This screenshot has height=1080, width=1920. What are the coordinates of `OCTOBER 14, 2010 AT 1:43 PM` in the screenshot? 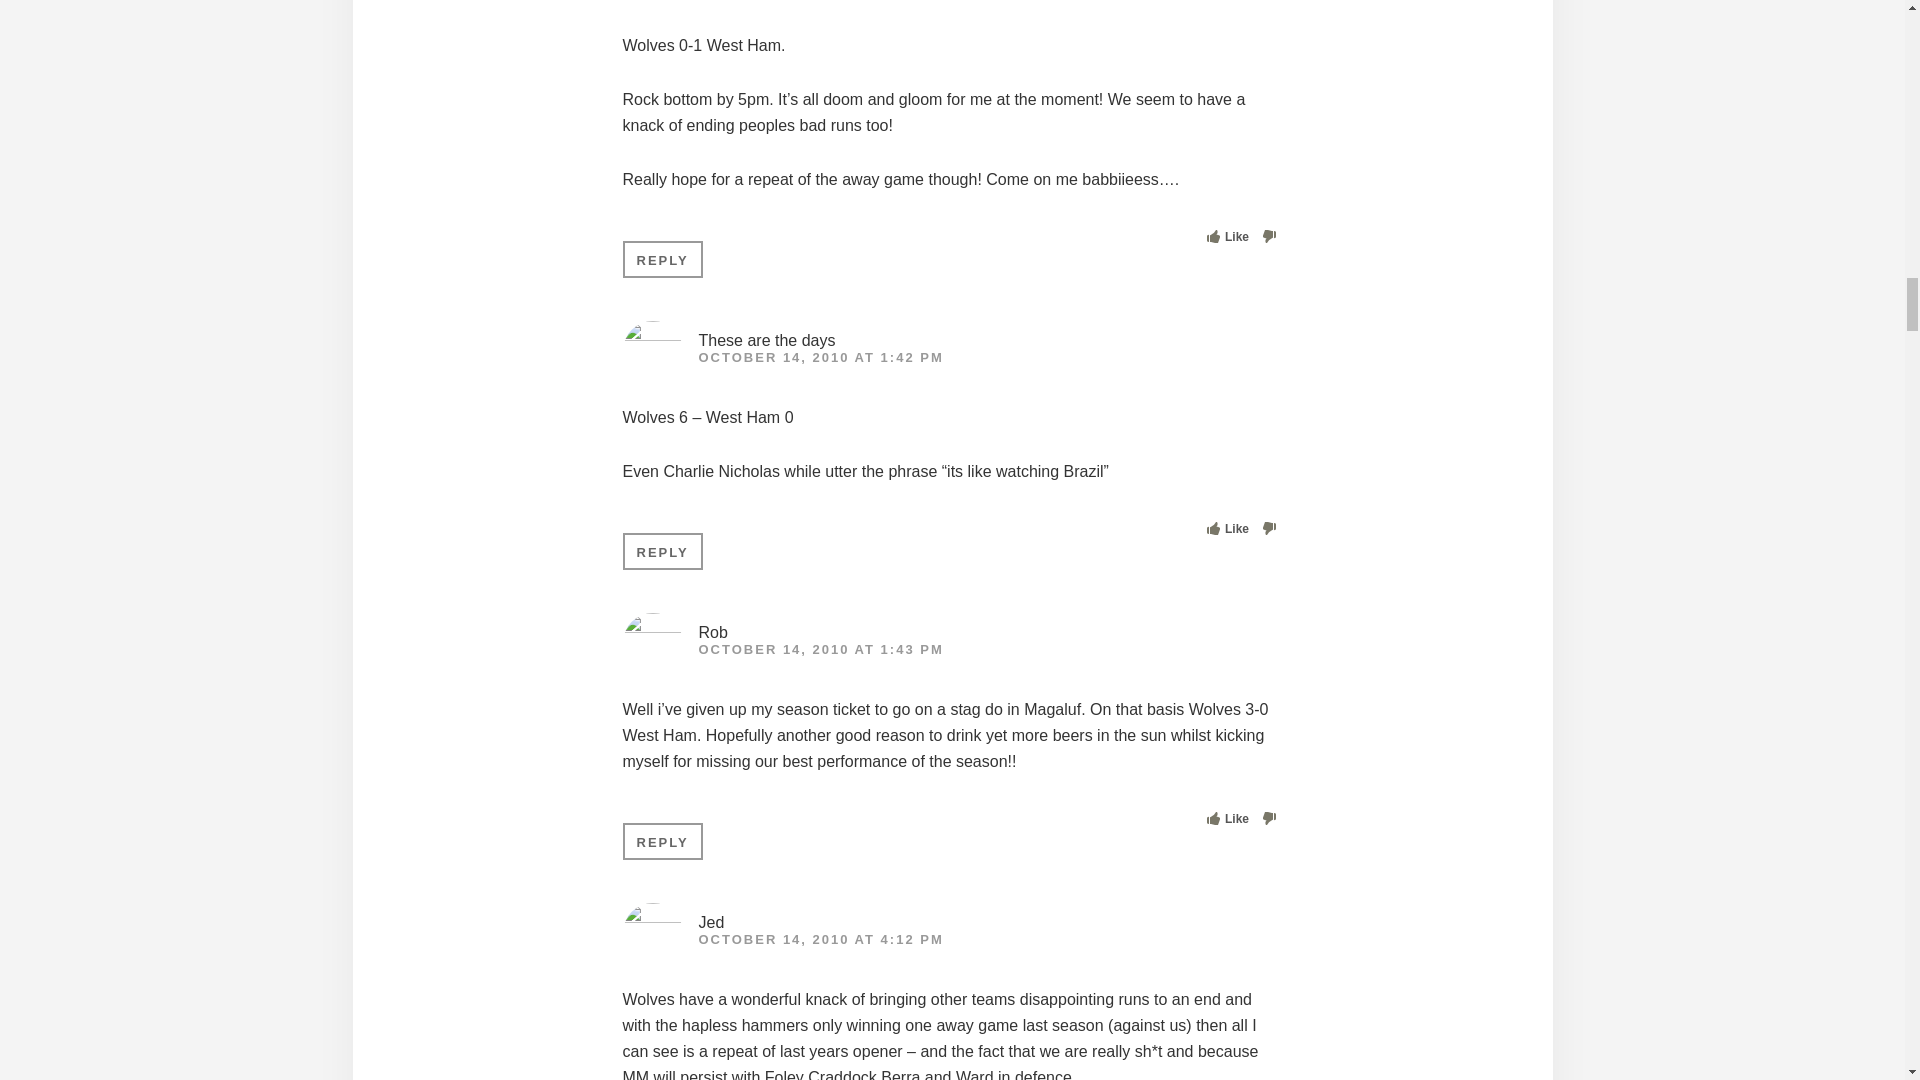 It's located at (820, 648).